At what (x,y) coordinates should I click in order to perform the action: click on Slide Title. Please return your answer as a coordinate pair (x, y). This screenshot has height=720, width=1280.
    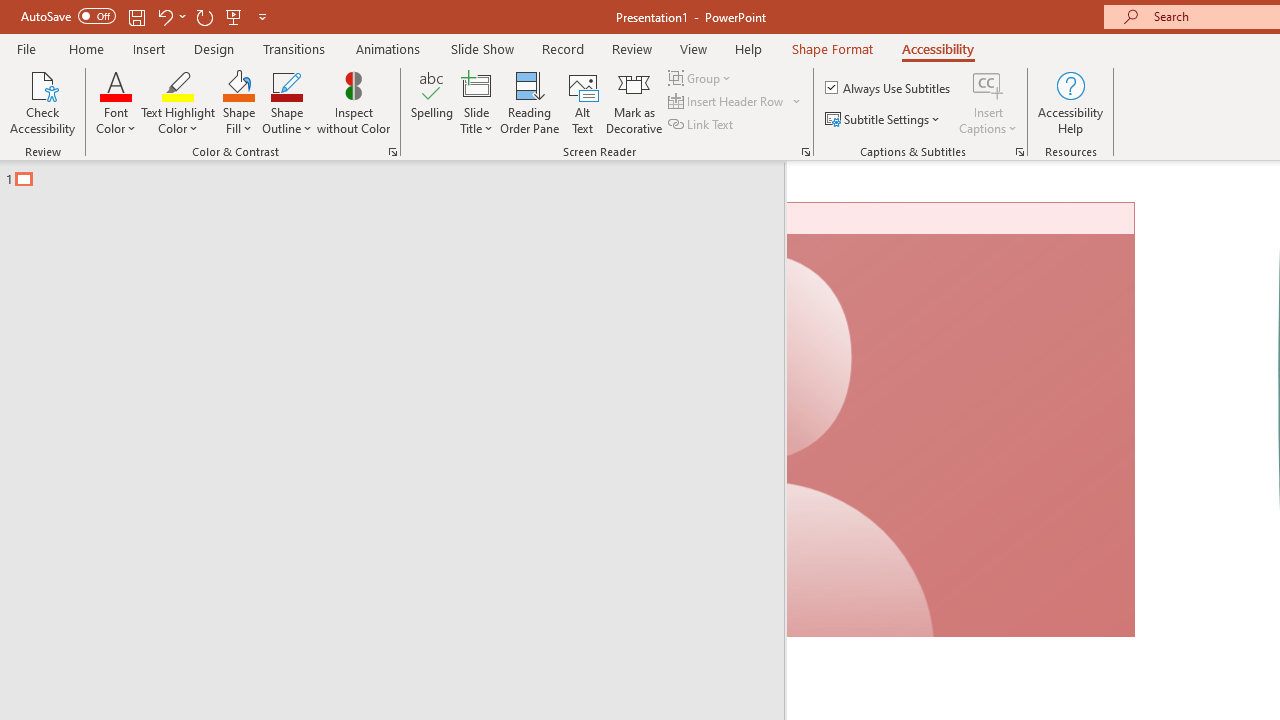
    Looking at the image, I should click on (476, 102).